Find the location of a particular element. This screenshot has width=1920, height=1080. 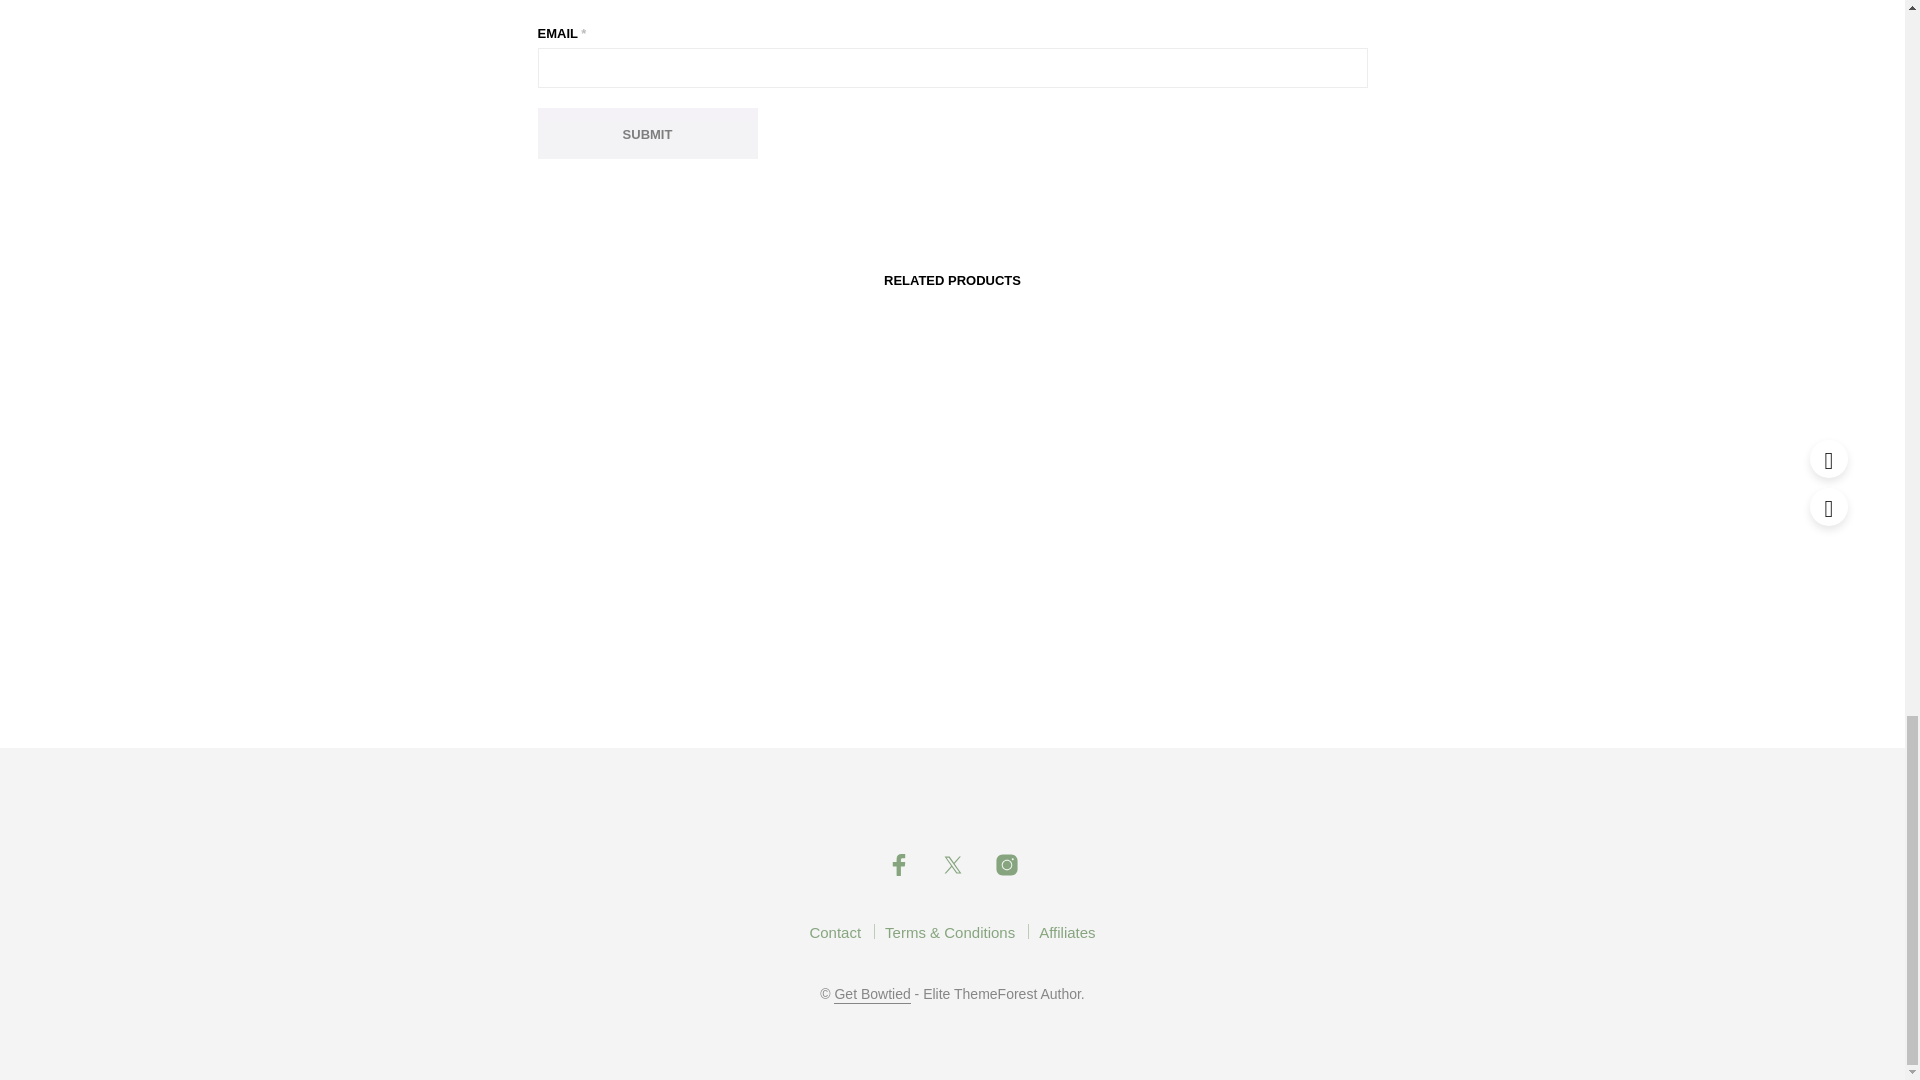

Submit is located at coordinates (648, 133).